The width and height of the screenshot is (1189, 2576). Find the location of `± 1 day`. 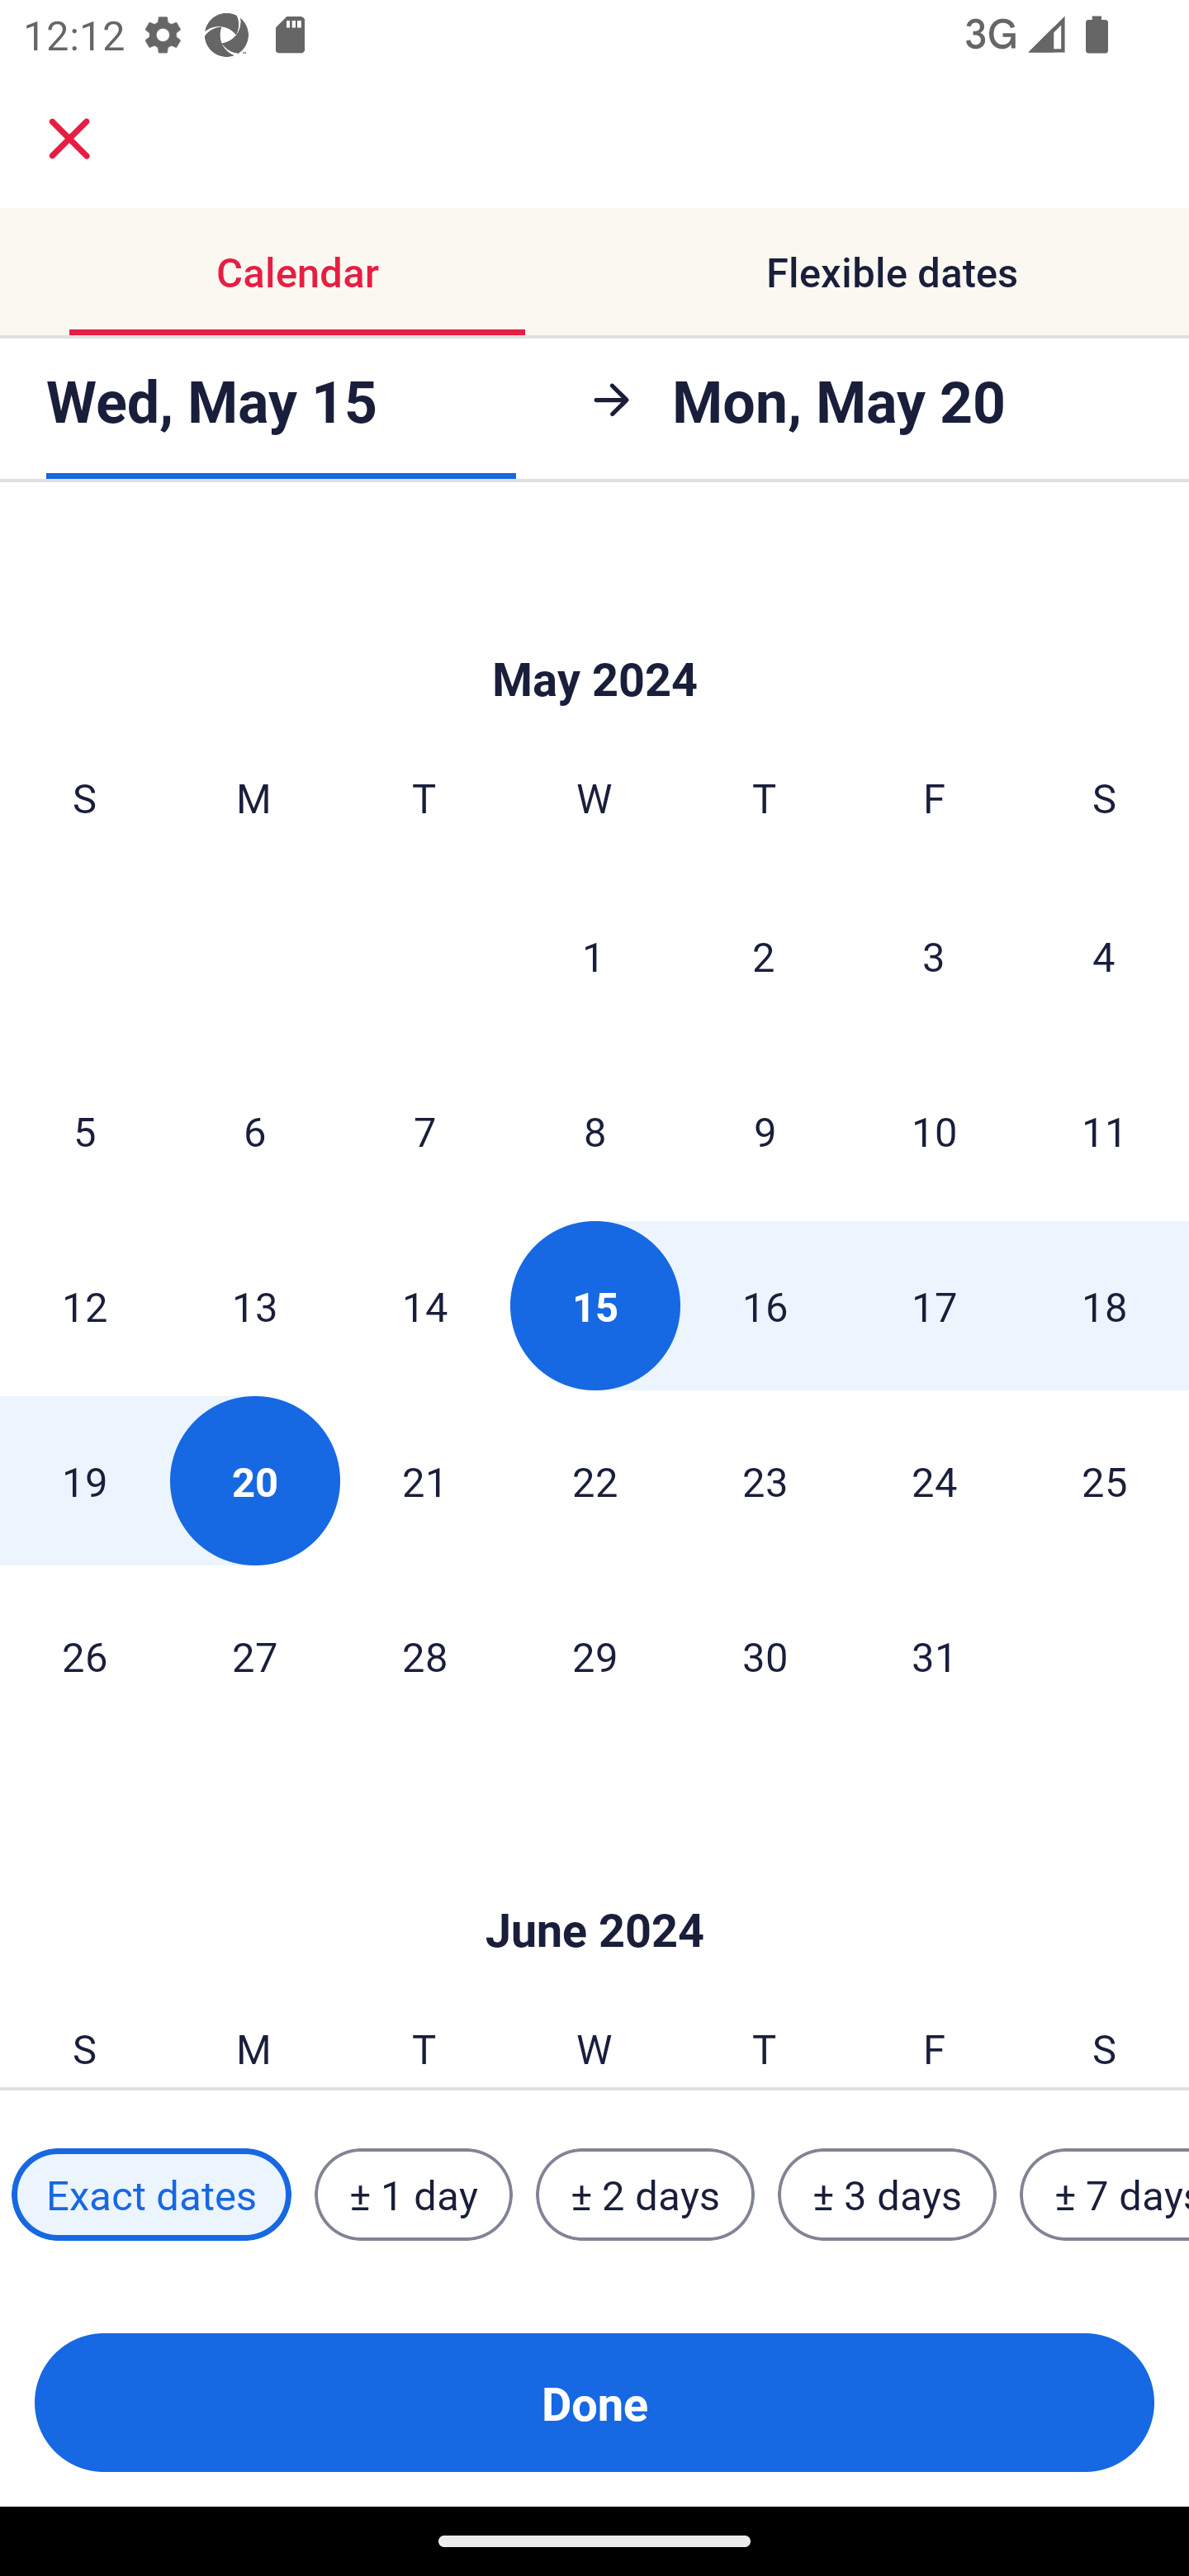

± 1 day is located at coordinates (413, 2195).